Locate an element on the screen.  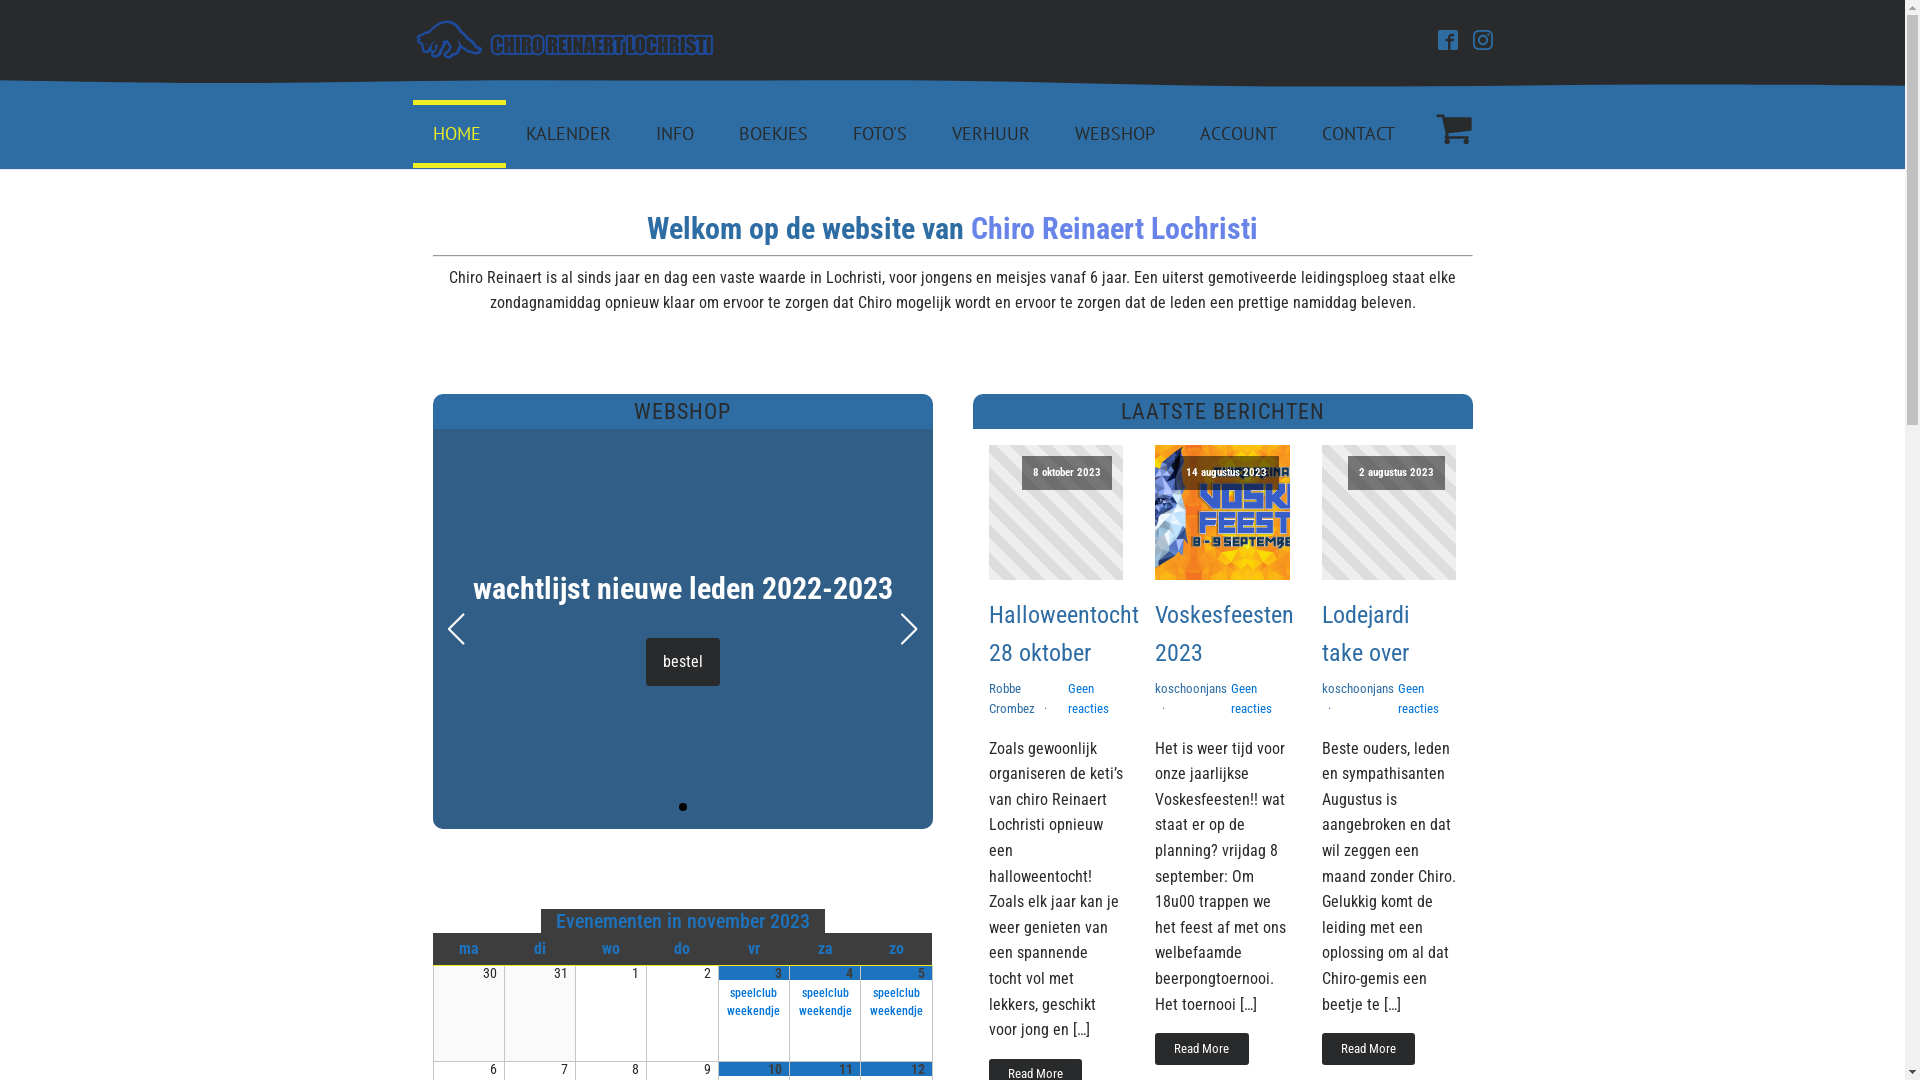
14 augustus 2023 is located at coordinates (1222, 512).